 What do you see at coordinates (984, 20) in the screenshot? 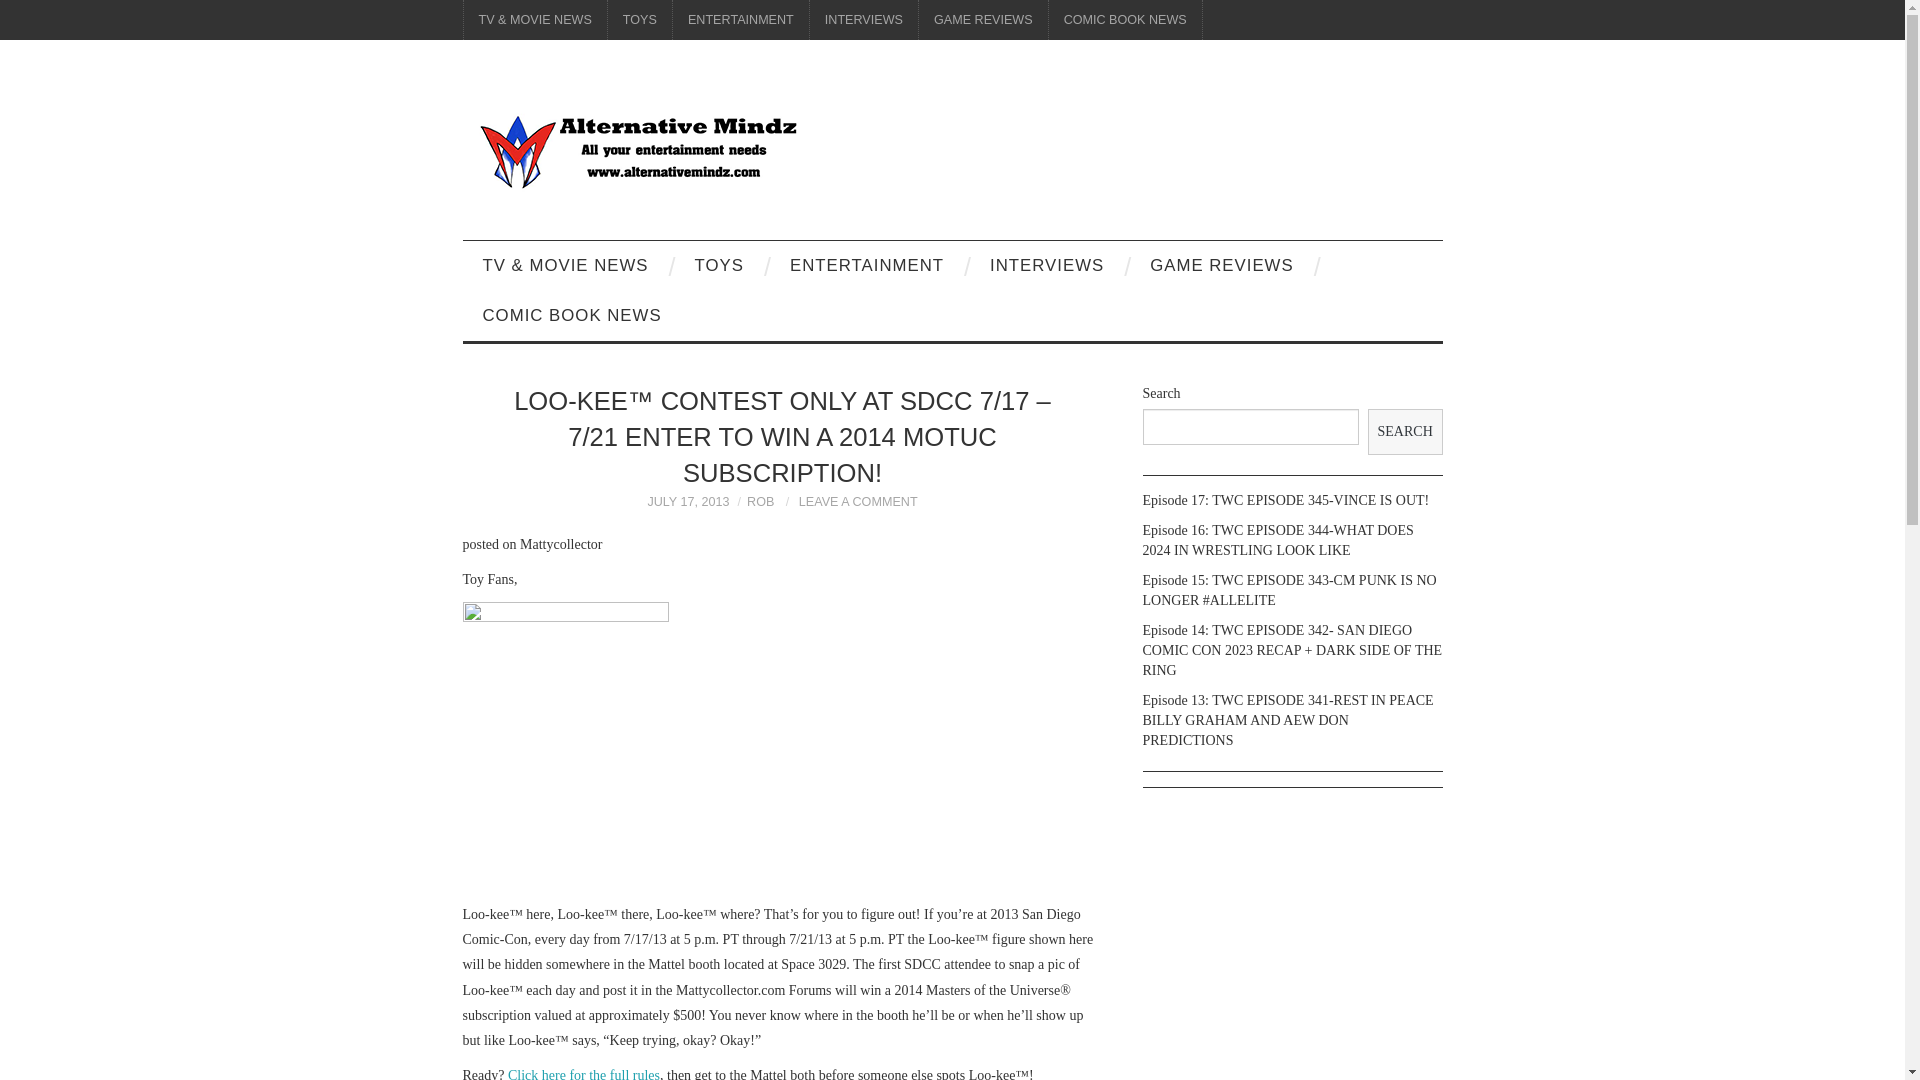
I see `GAME REVIEWS` at bounding box center [984, 20].